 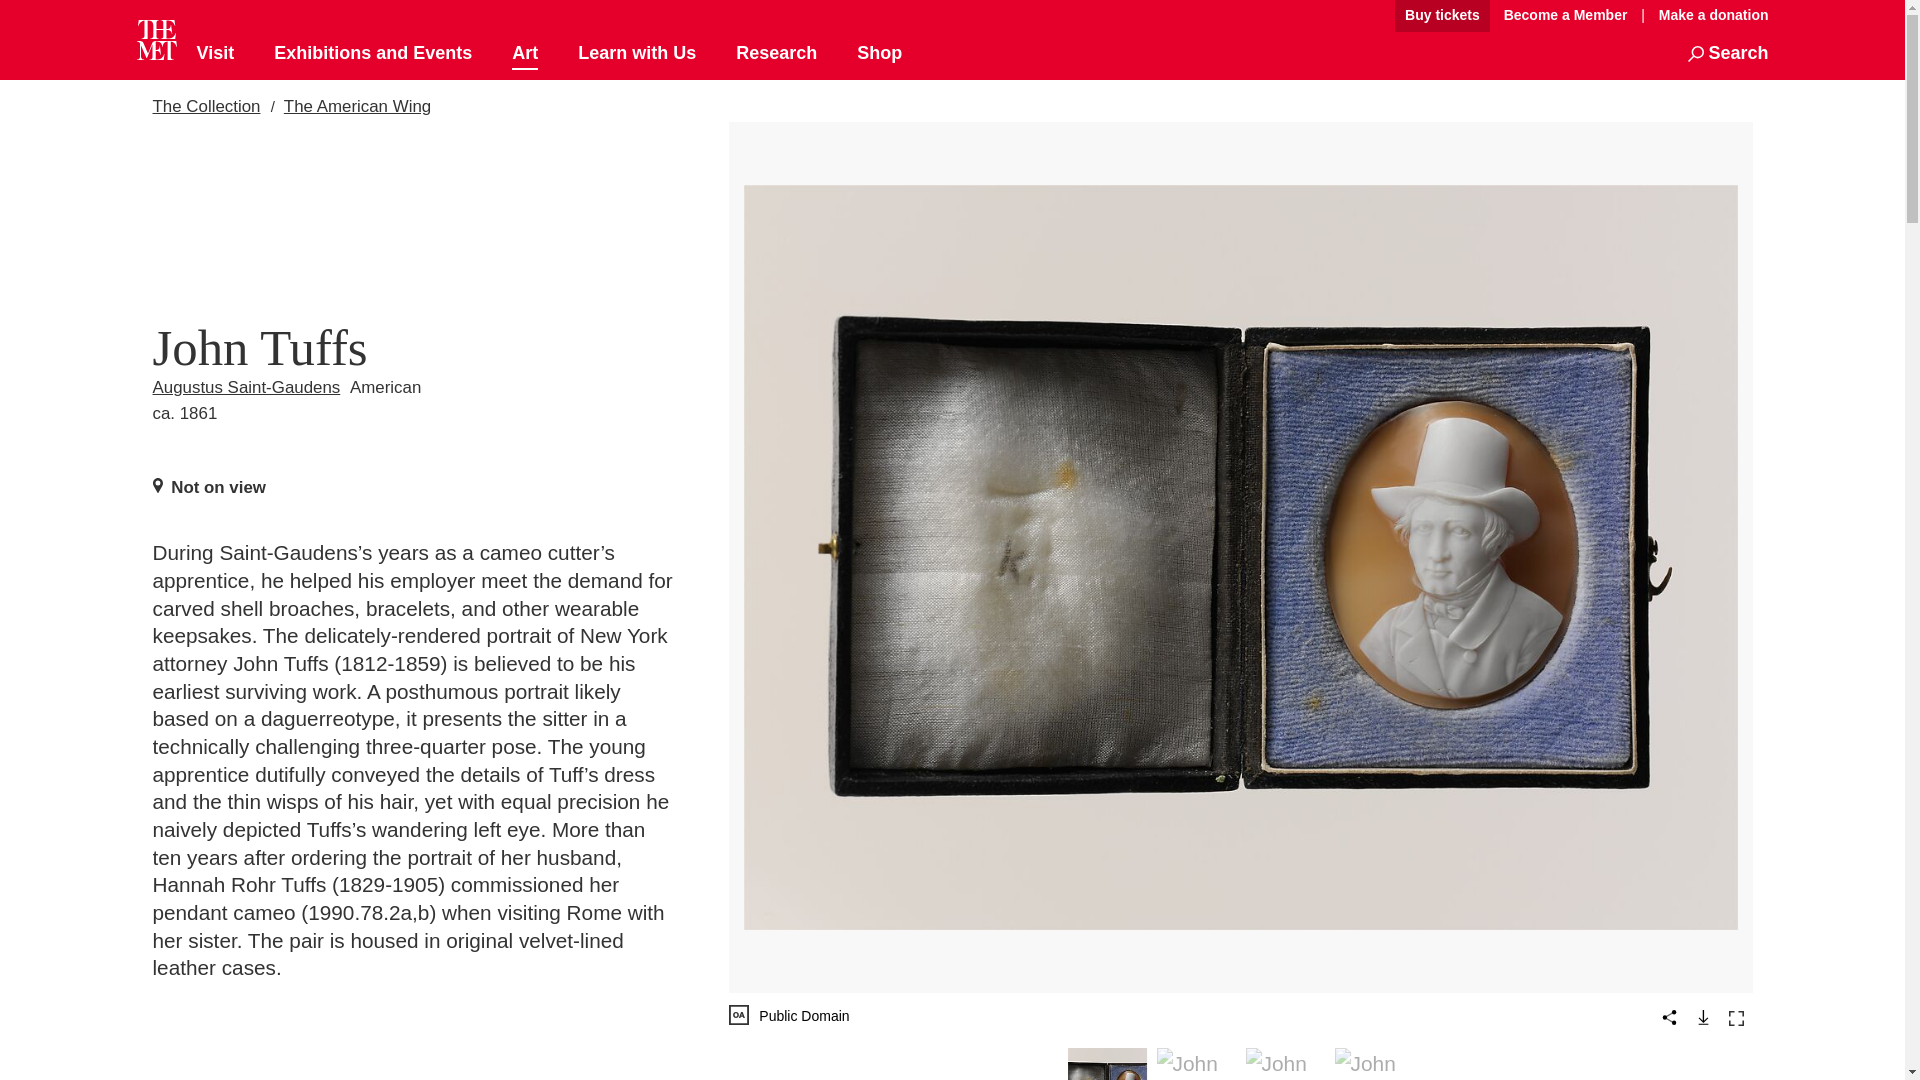 I want to click on Research, so click(x=776, y=54).